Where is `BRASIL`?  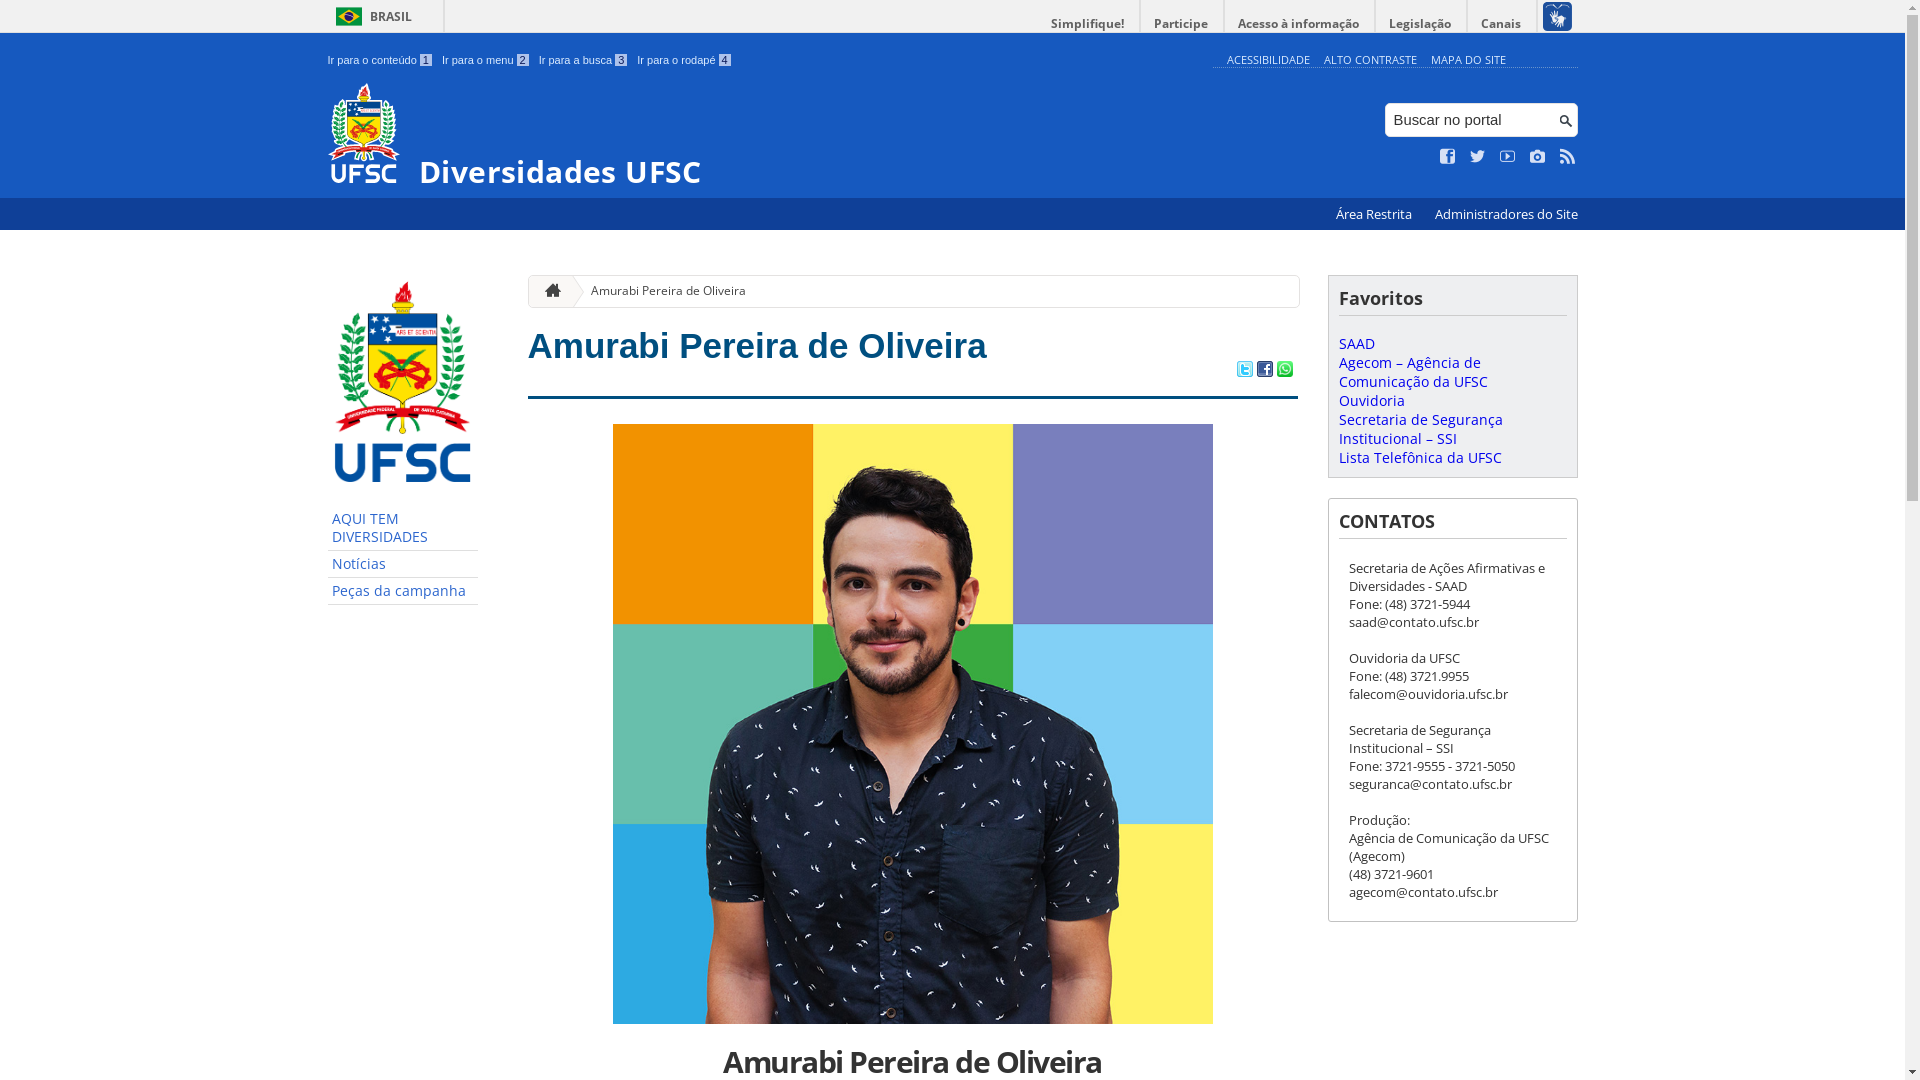 BRASIL is located at coordinates (370, 16).